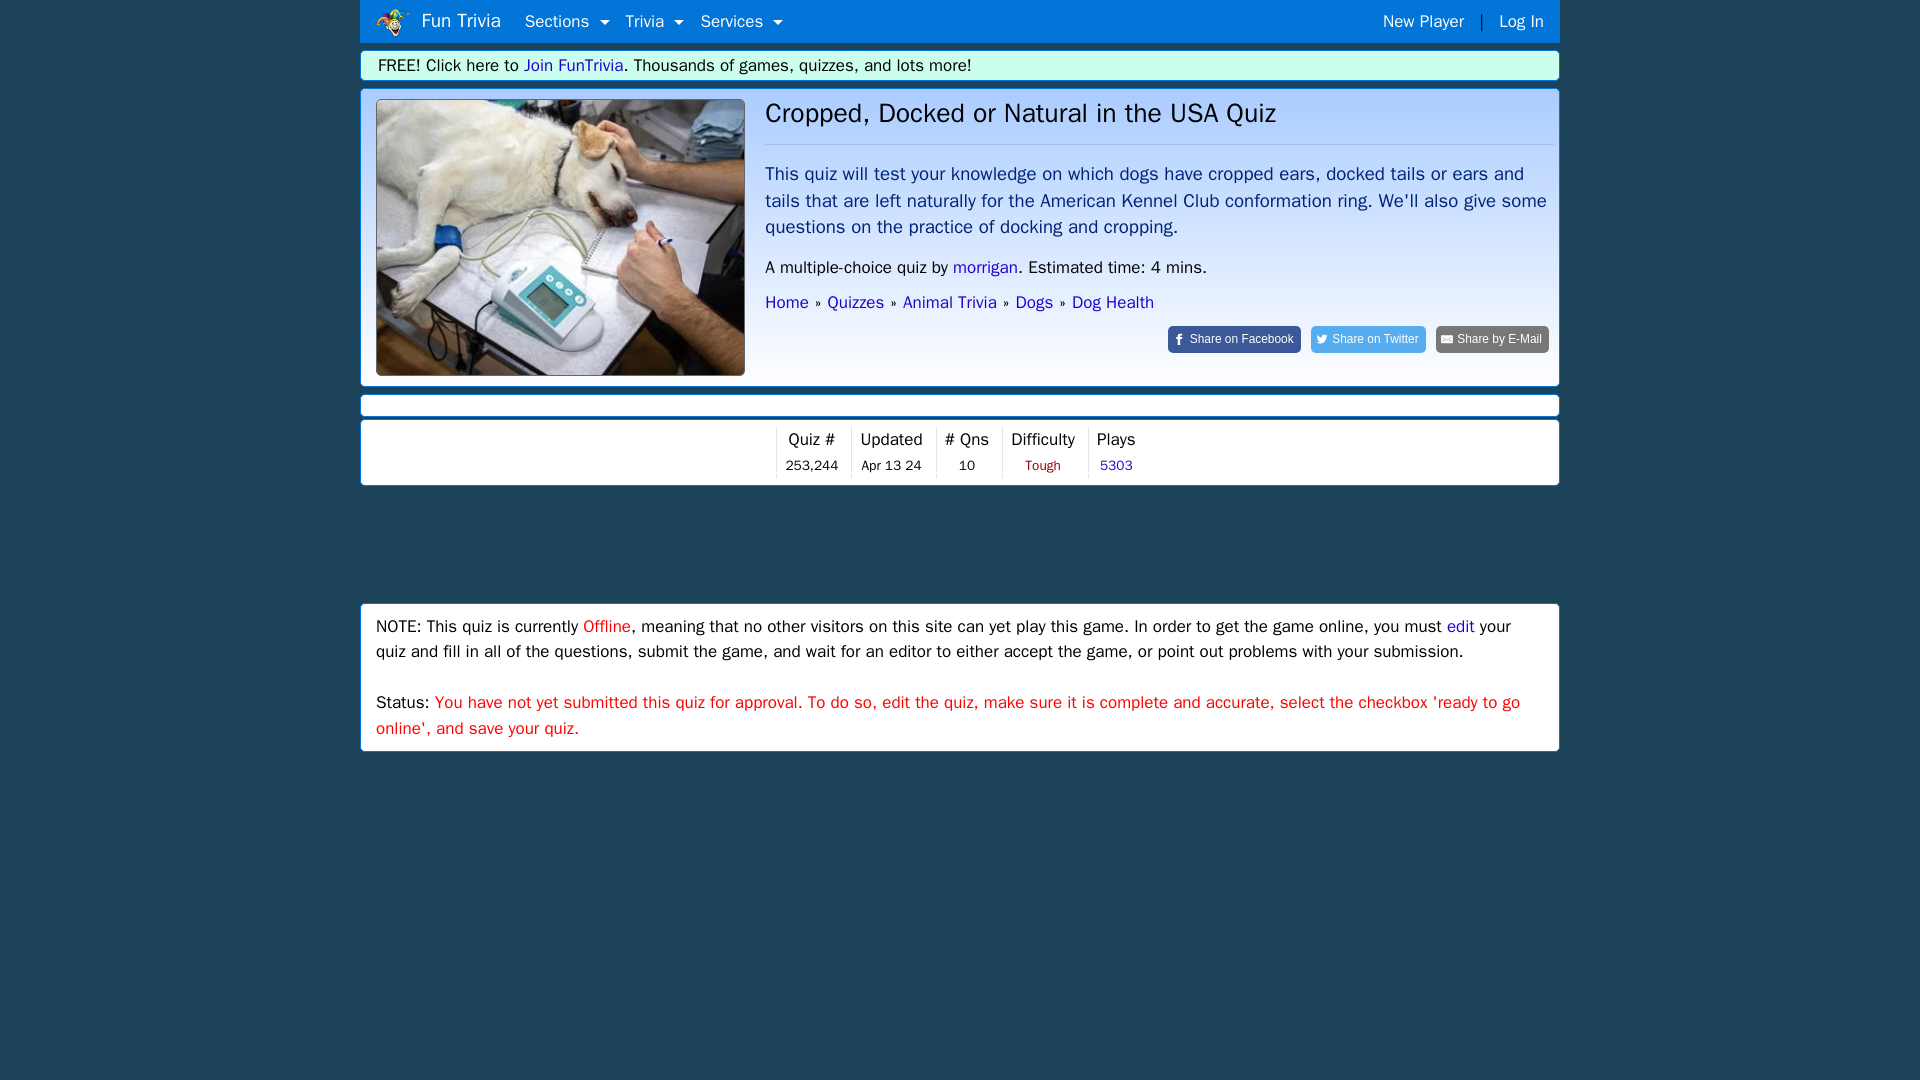  I want to click on Services, so click(741, 22).